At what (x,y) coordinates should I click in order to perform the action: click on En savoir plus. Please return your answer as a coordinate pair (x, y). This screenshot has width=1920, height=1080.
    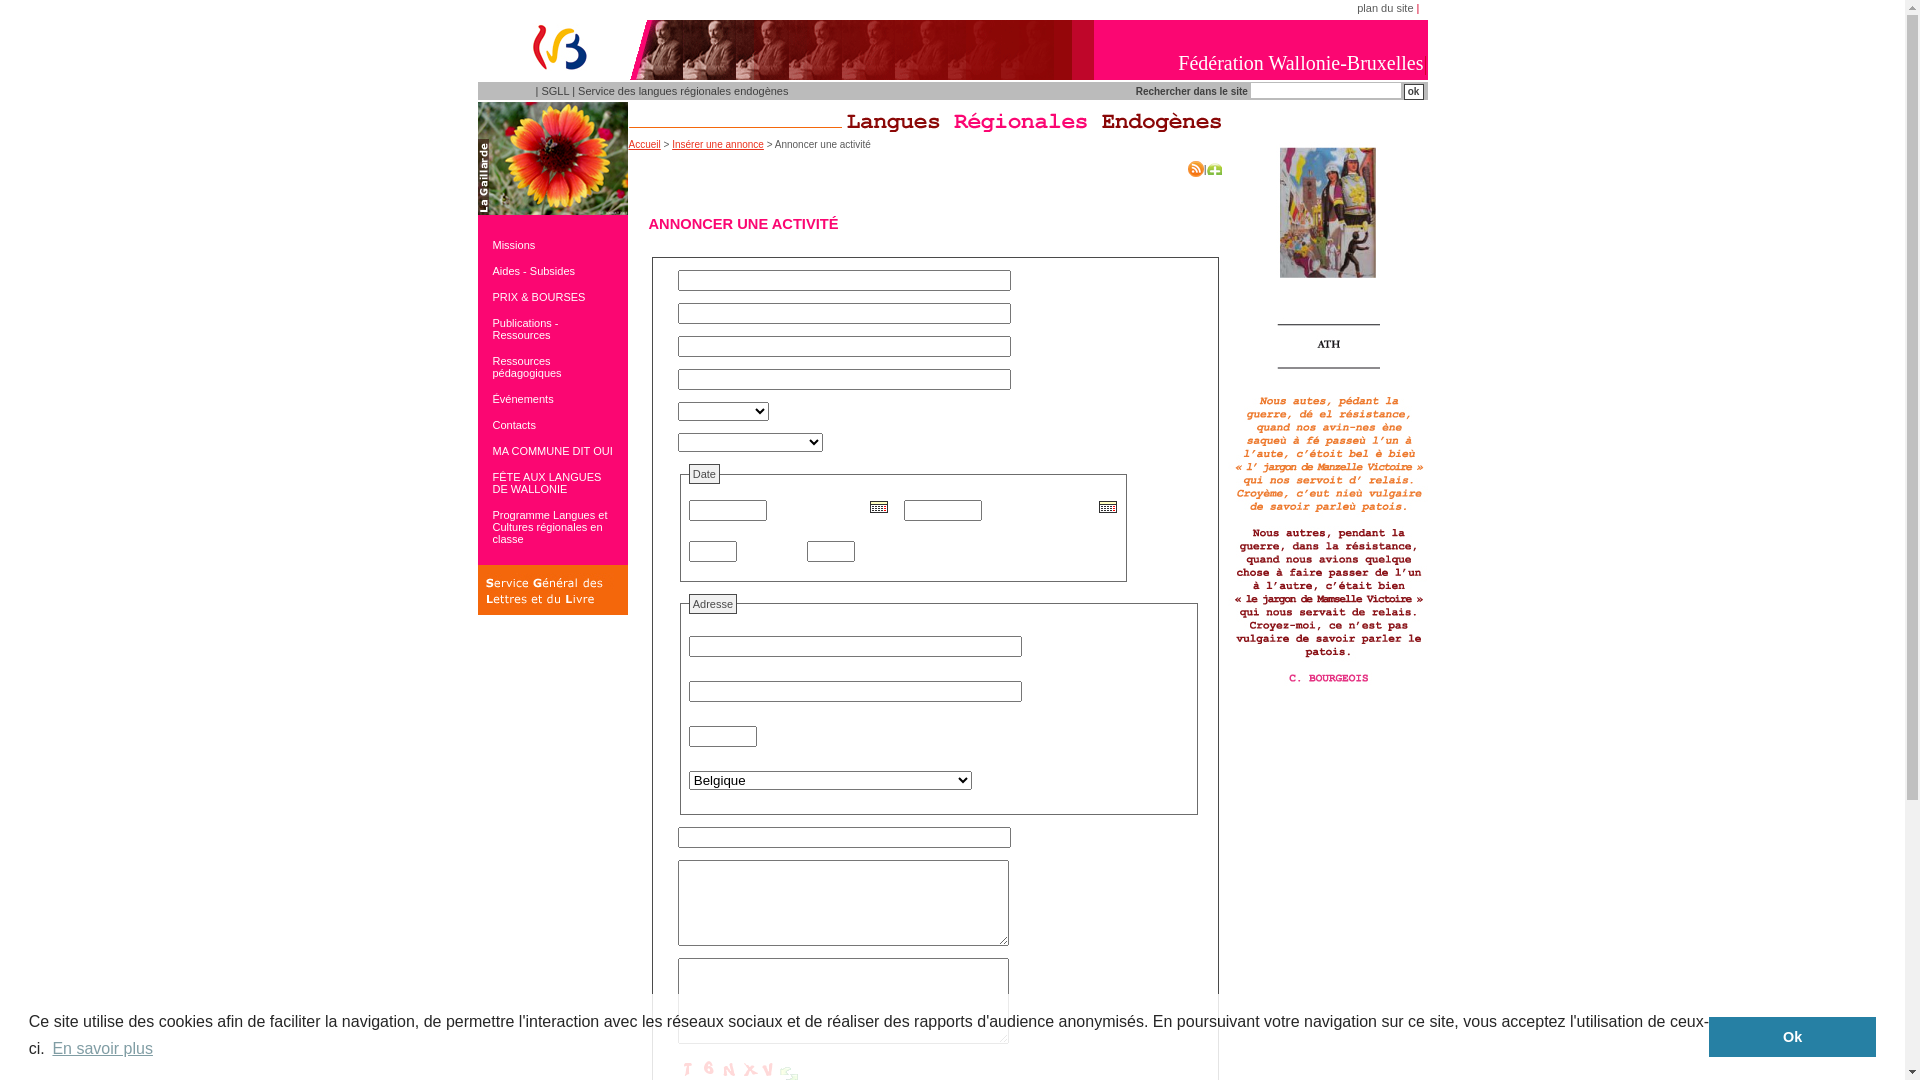
    Looking at the image, I should click on (102, 1049).